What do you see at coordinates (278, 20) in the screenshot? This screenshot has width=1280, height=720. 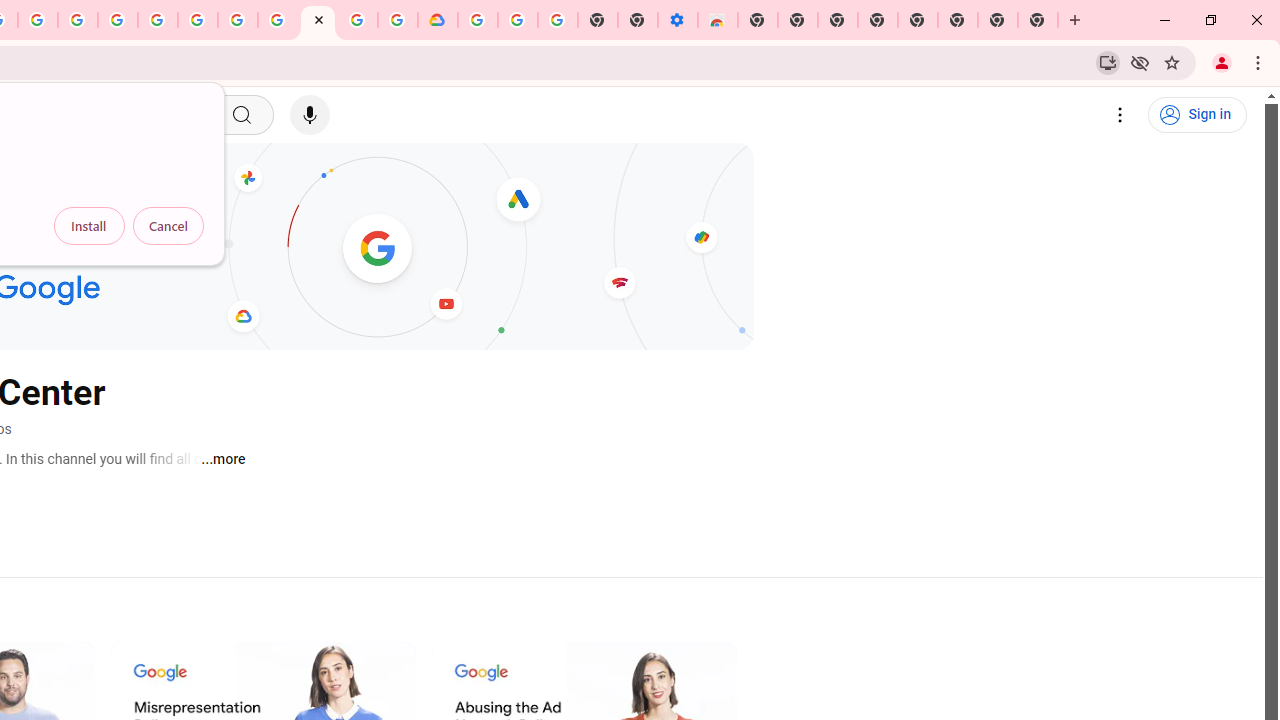 I see `Android TV Policies and Guidelines - Transparency Center` at bounding box center [278, 20].